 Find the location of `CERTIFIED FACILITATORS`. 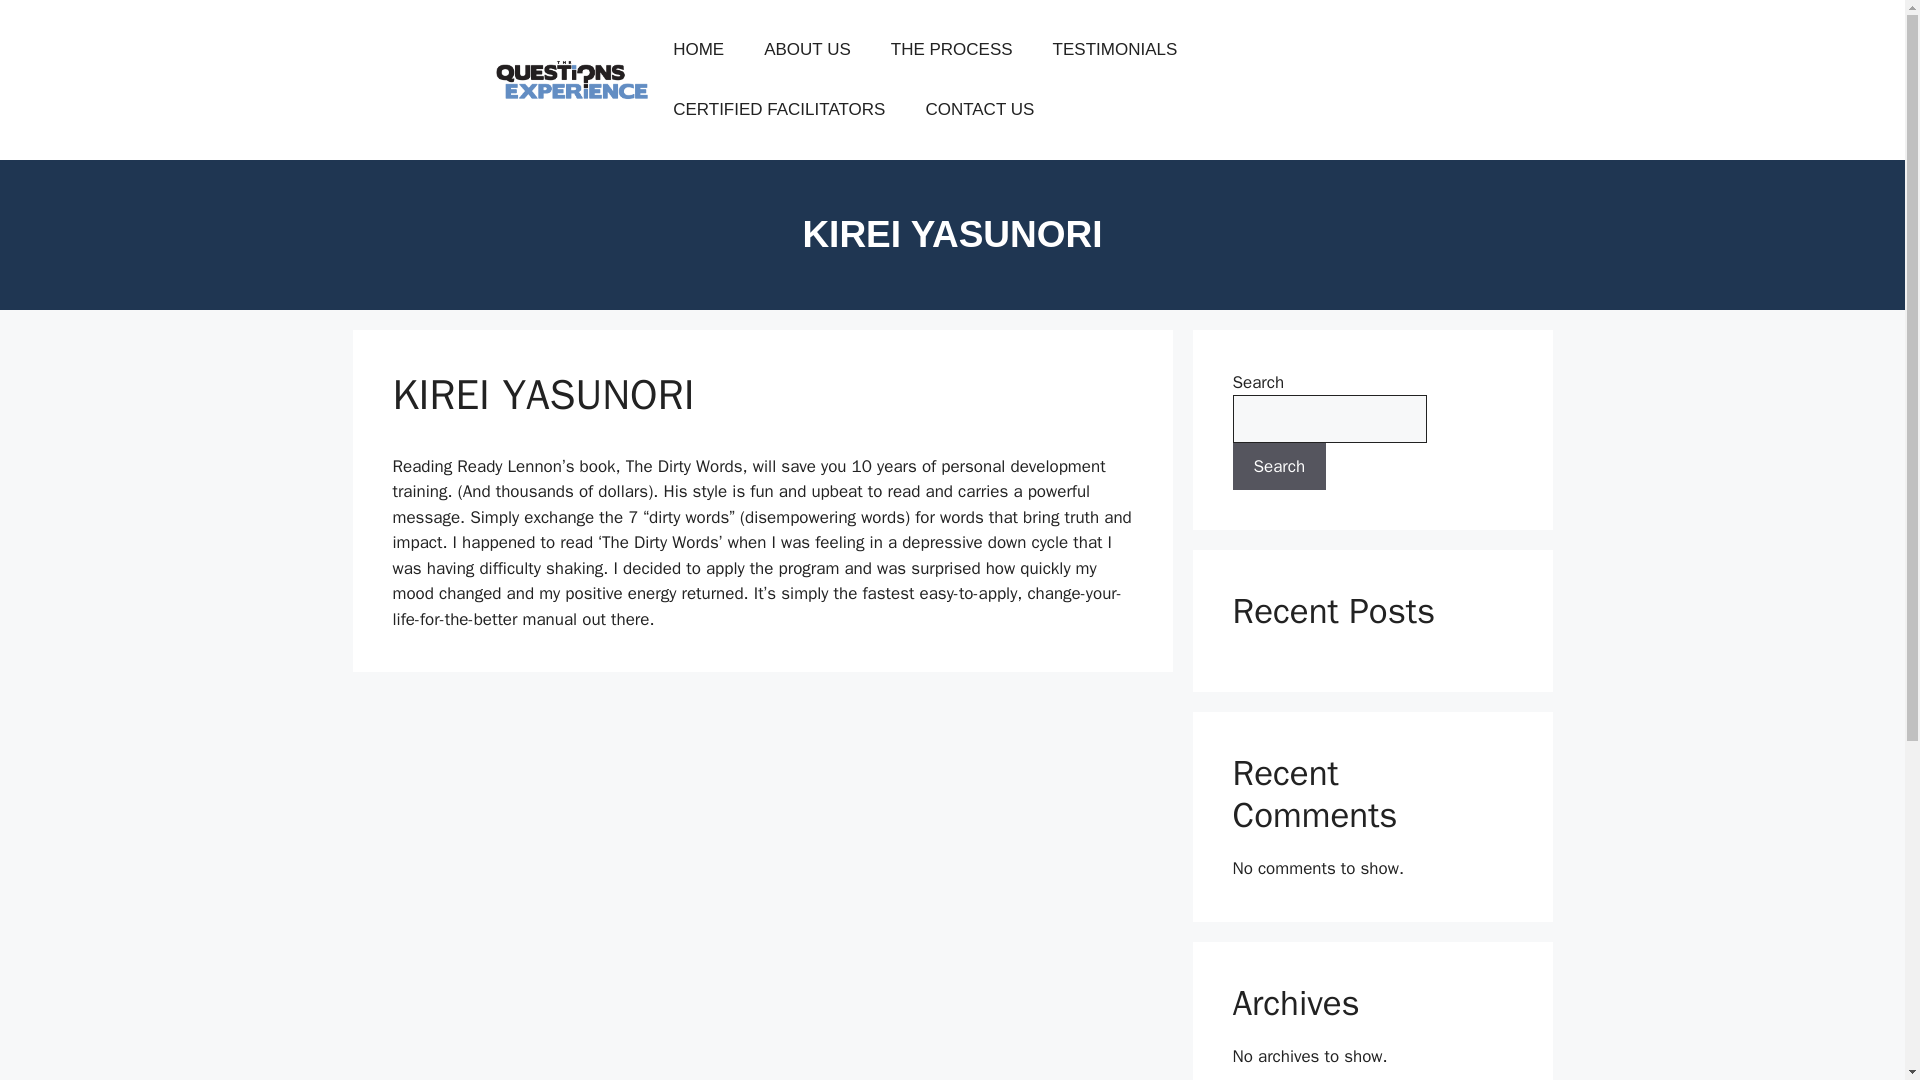

CERTIFIED FACILITATORS is located at coordinates (778, 110).